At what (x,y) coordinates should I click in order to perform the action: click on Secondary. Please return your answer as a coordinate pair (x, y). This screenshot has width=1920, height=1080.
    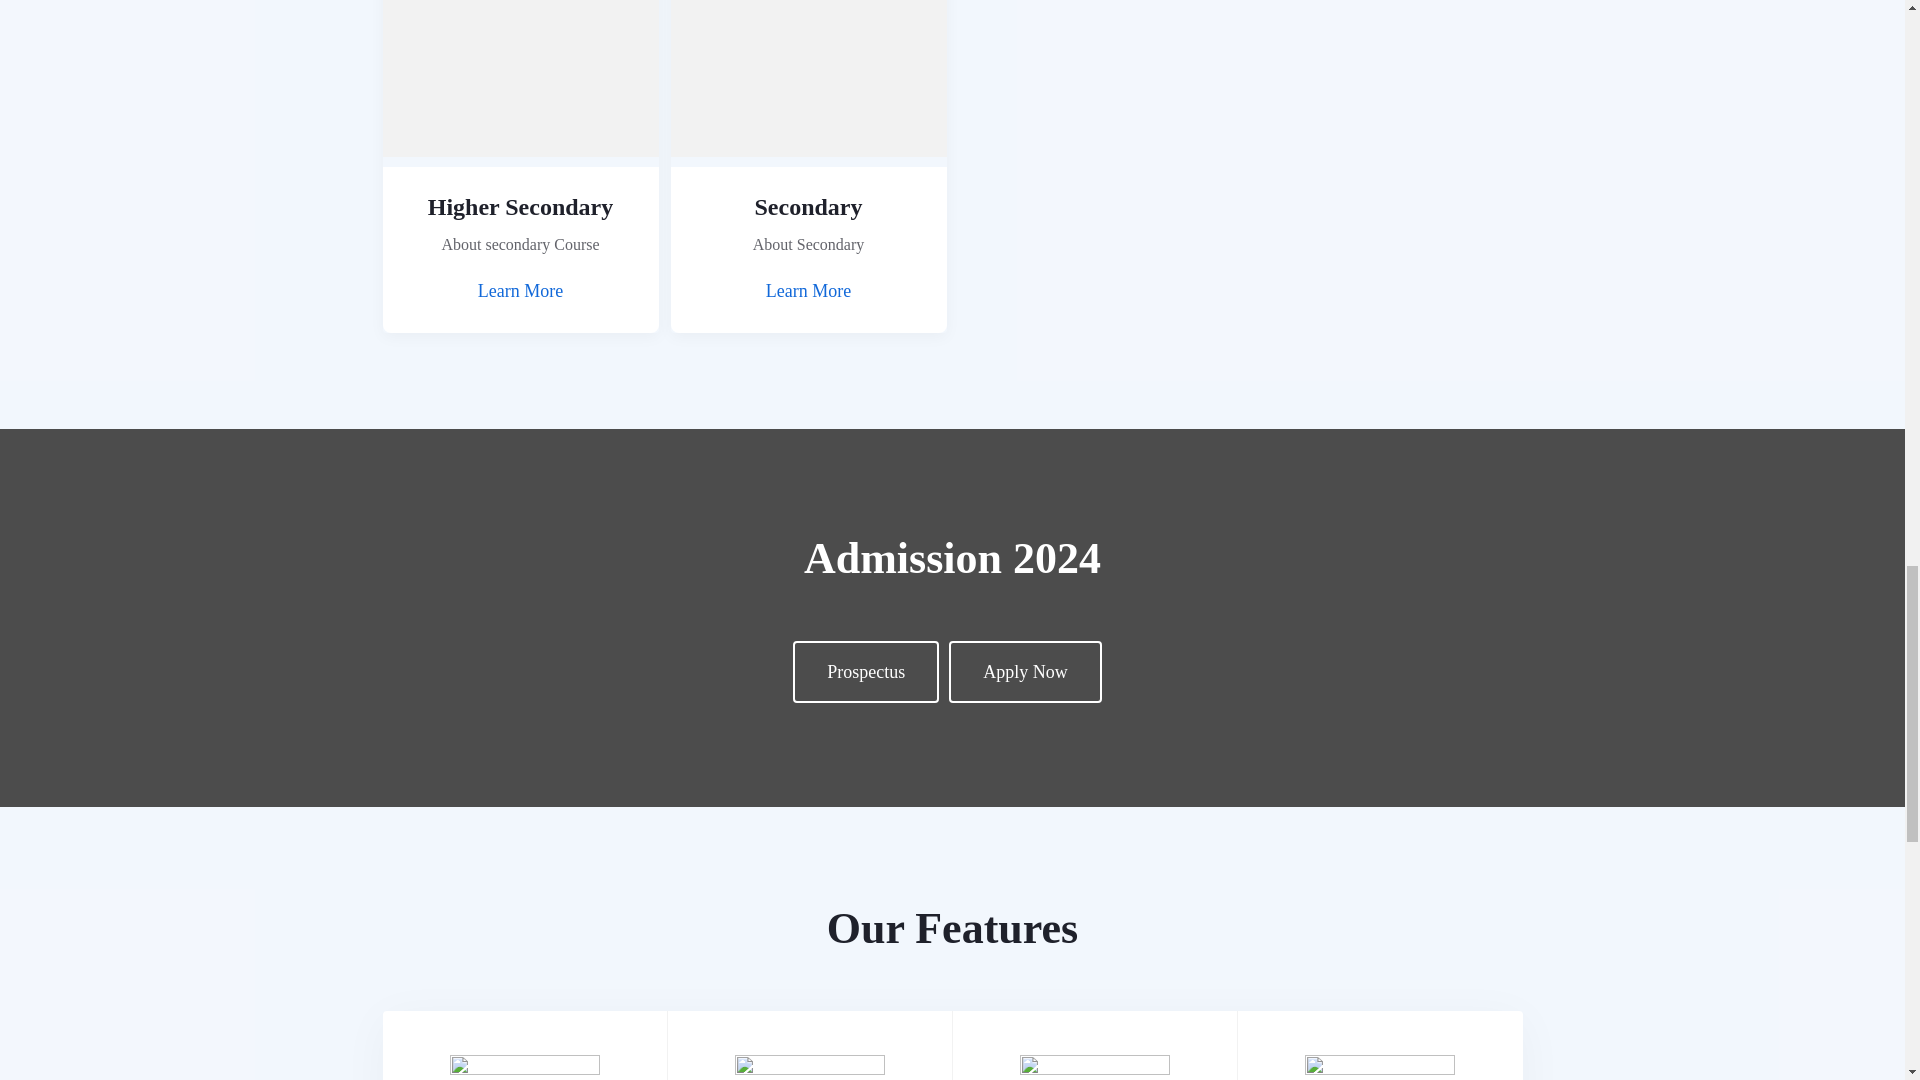
    Looking at the image, I should click on (808, 207).